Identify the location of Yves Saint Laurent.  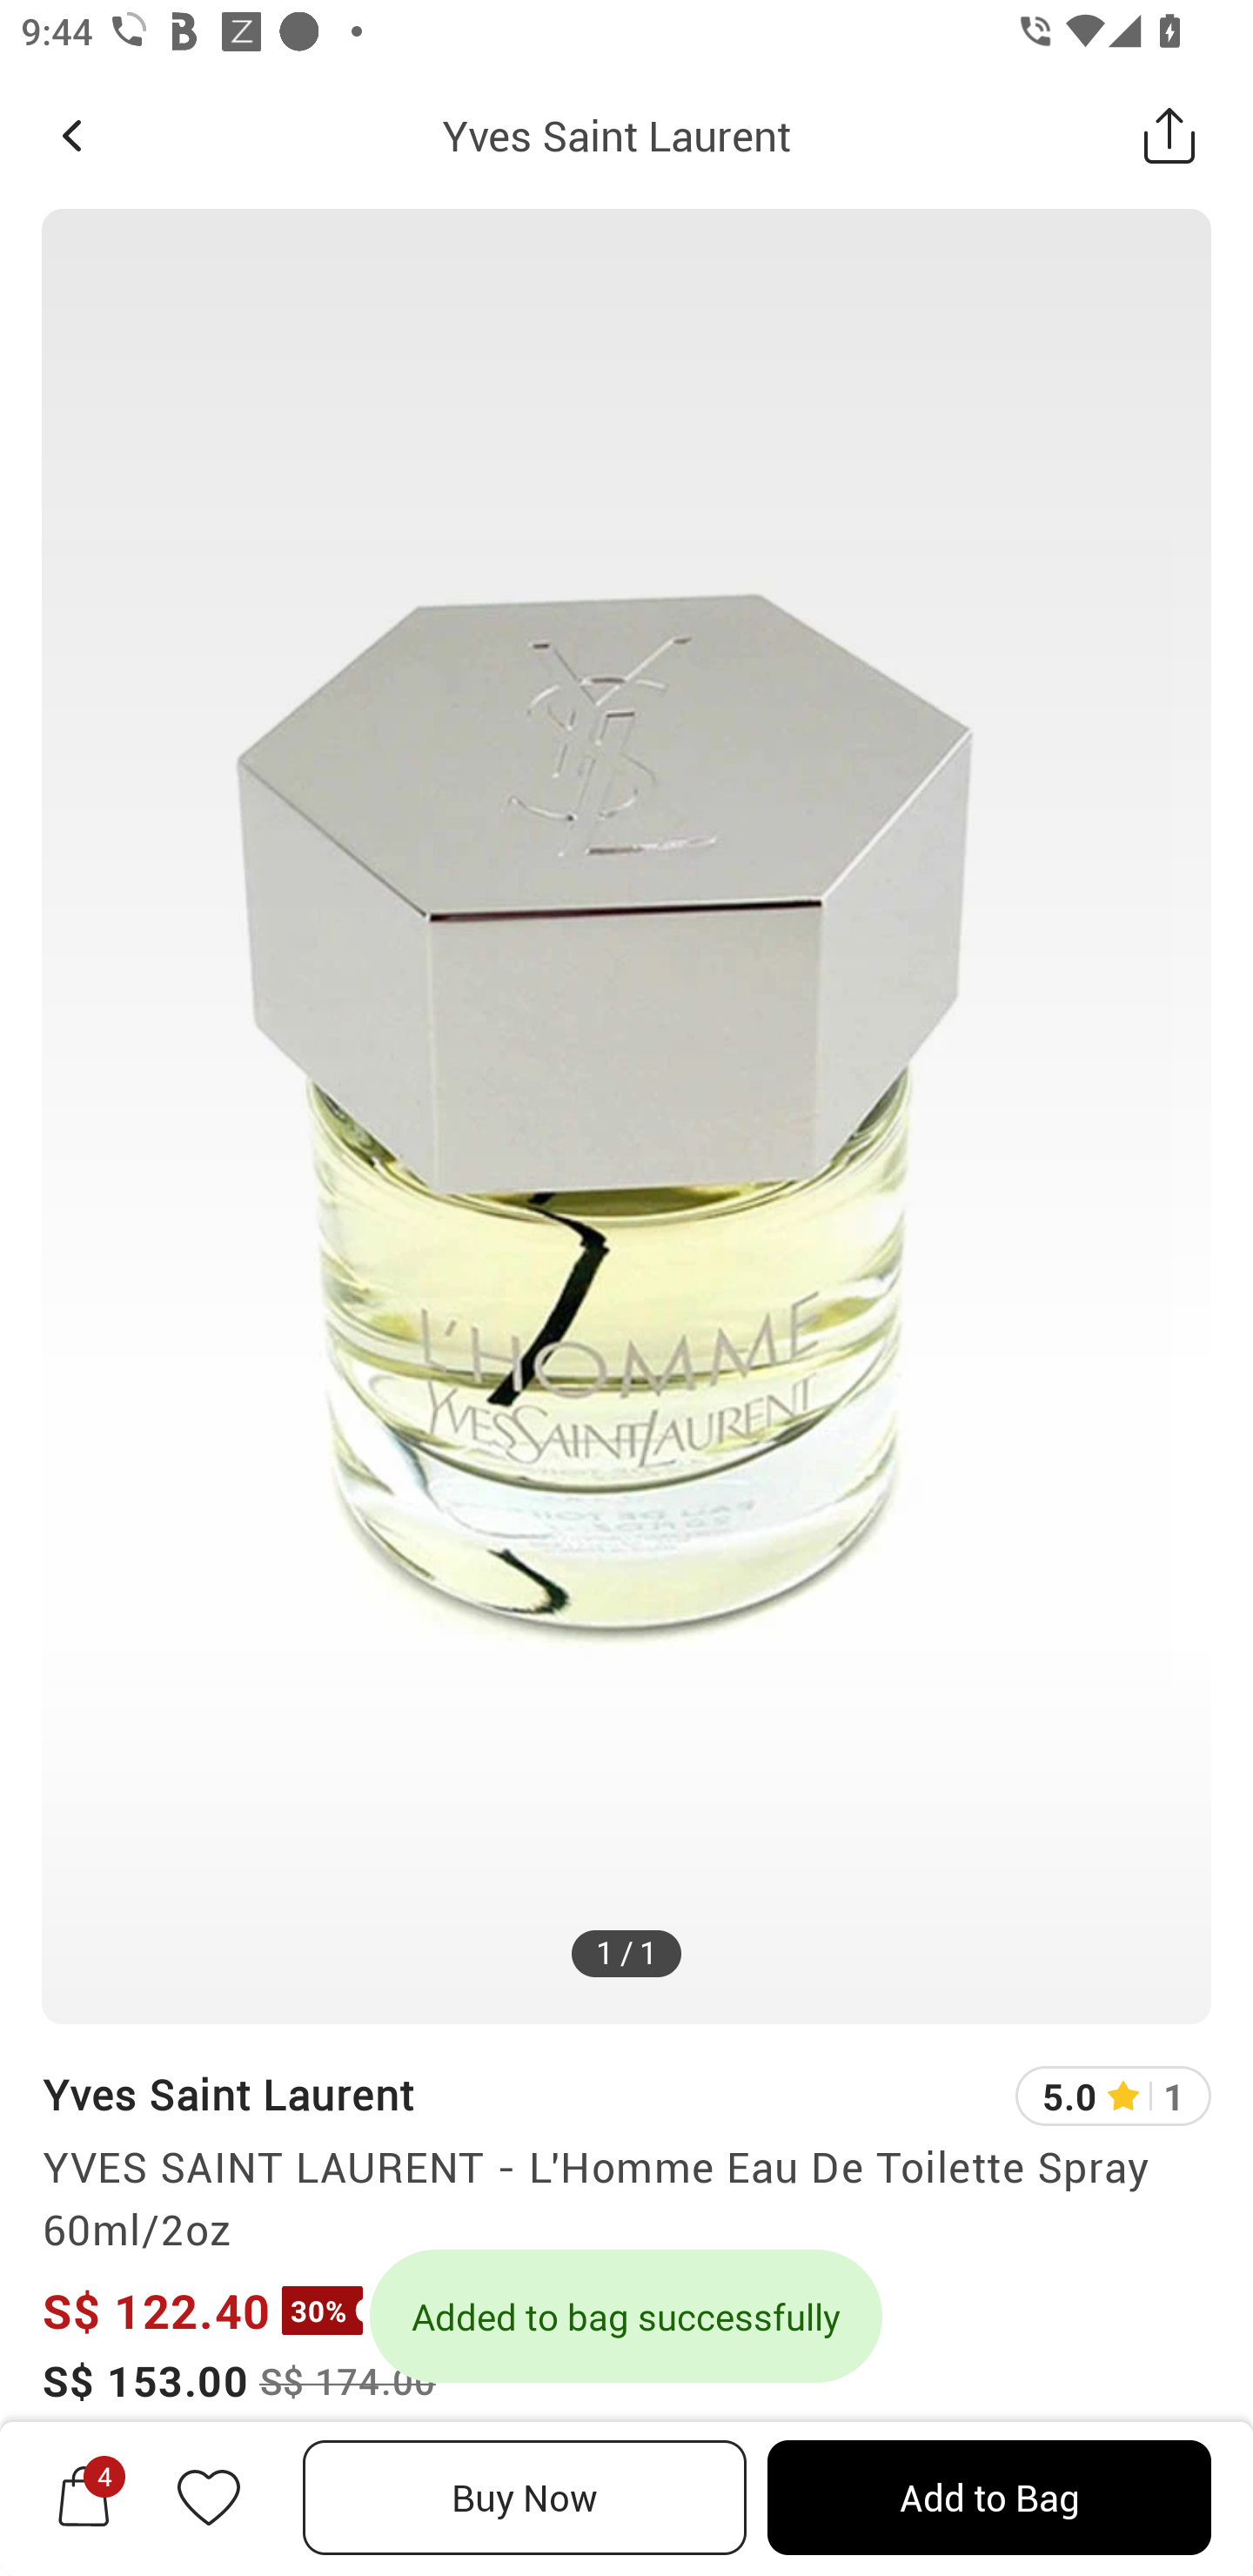
(228, 2094).